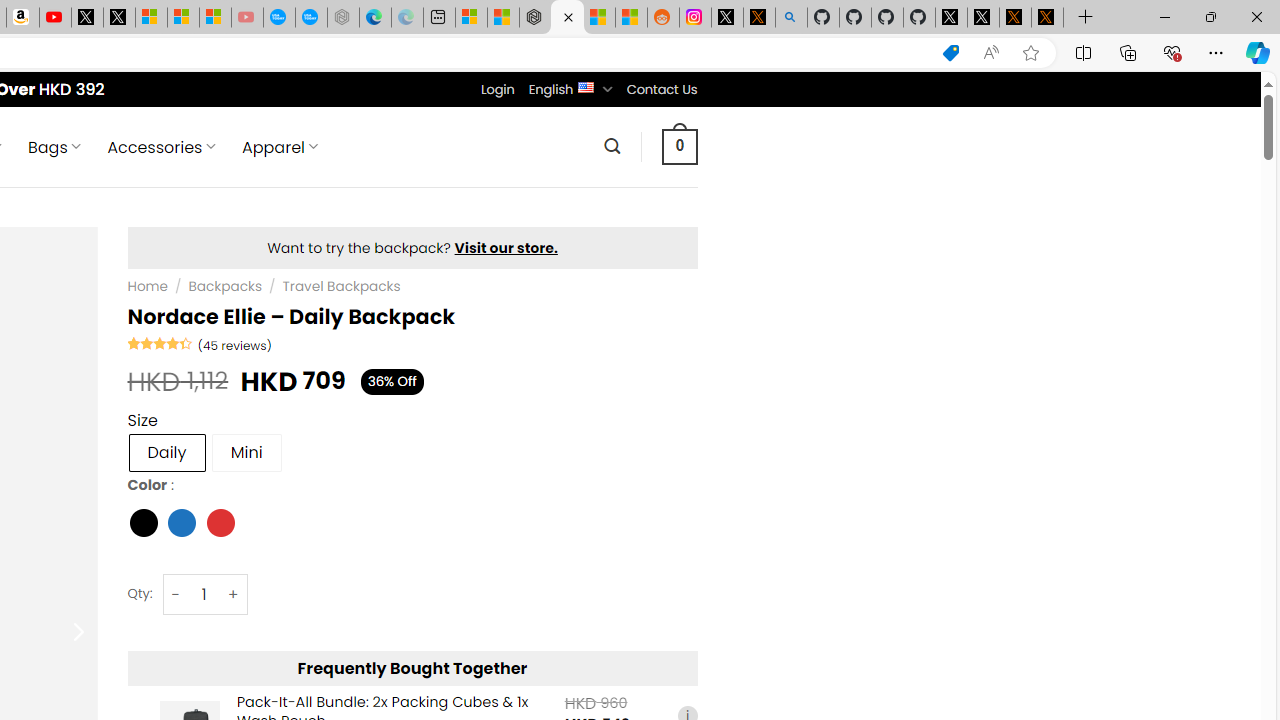 The height and width of the screenshot is (720, 1280). Describe the element at coordinates (679, 146) in the screenshot. I see `  0  ` at that location.